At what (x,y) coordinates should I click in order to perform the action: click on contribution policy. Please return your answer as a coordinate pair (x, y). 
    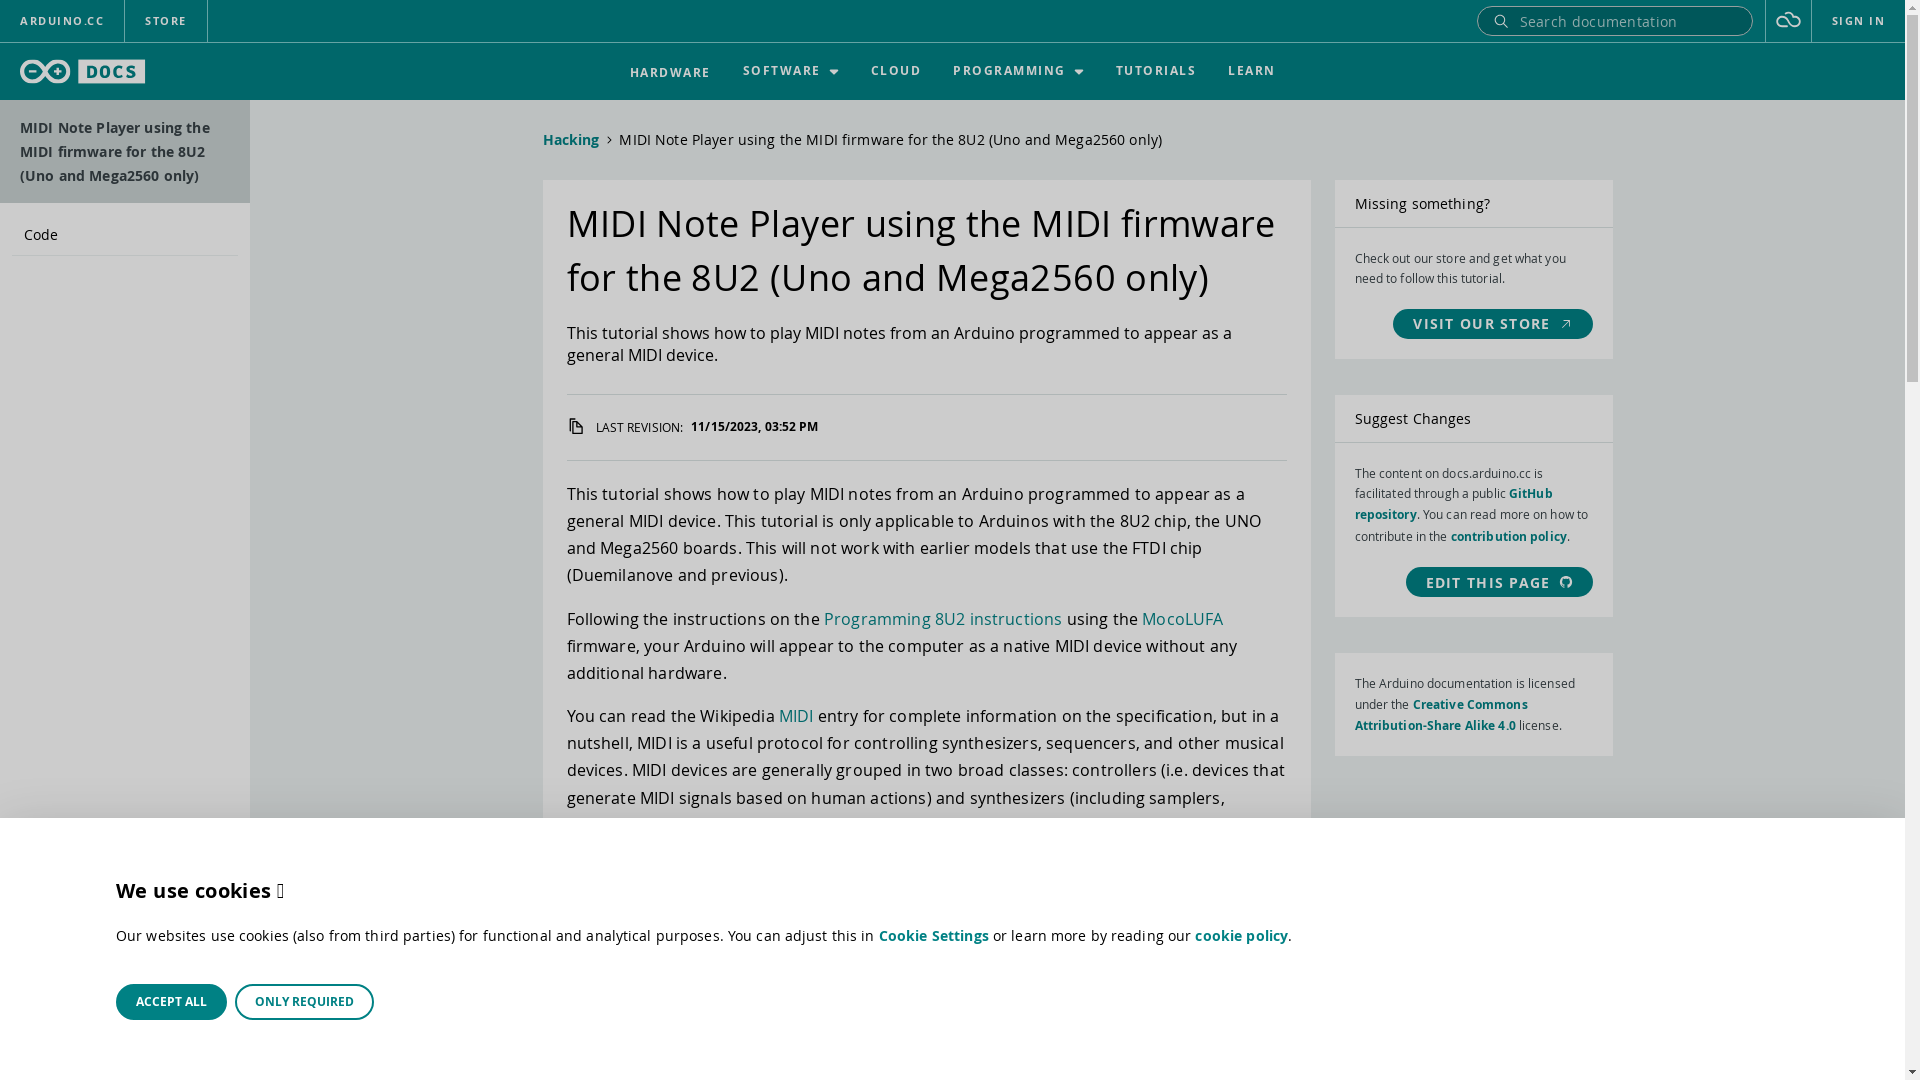
    Looking at the image, I should click on (1509, 536).